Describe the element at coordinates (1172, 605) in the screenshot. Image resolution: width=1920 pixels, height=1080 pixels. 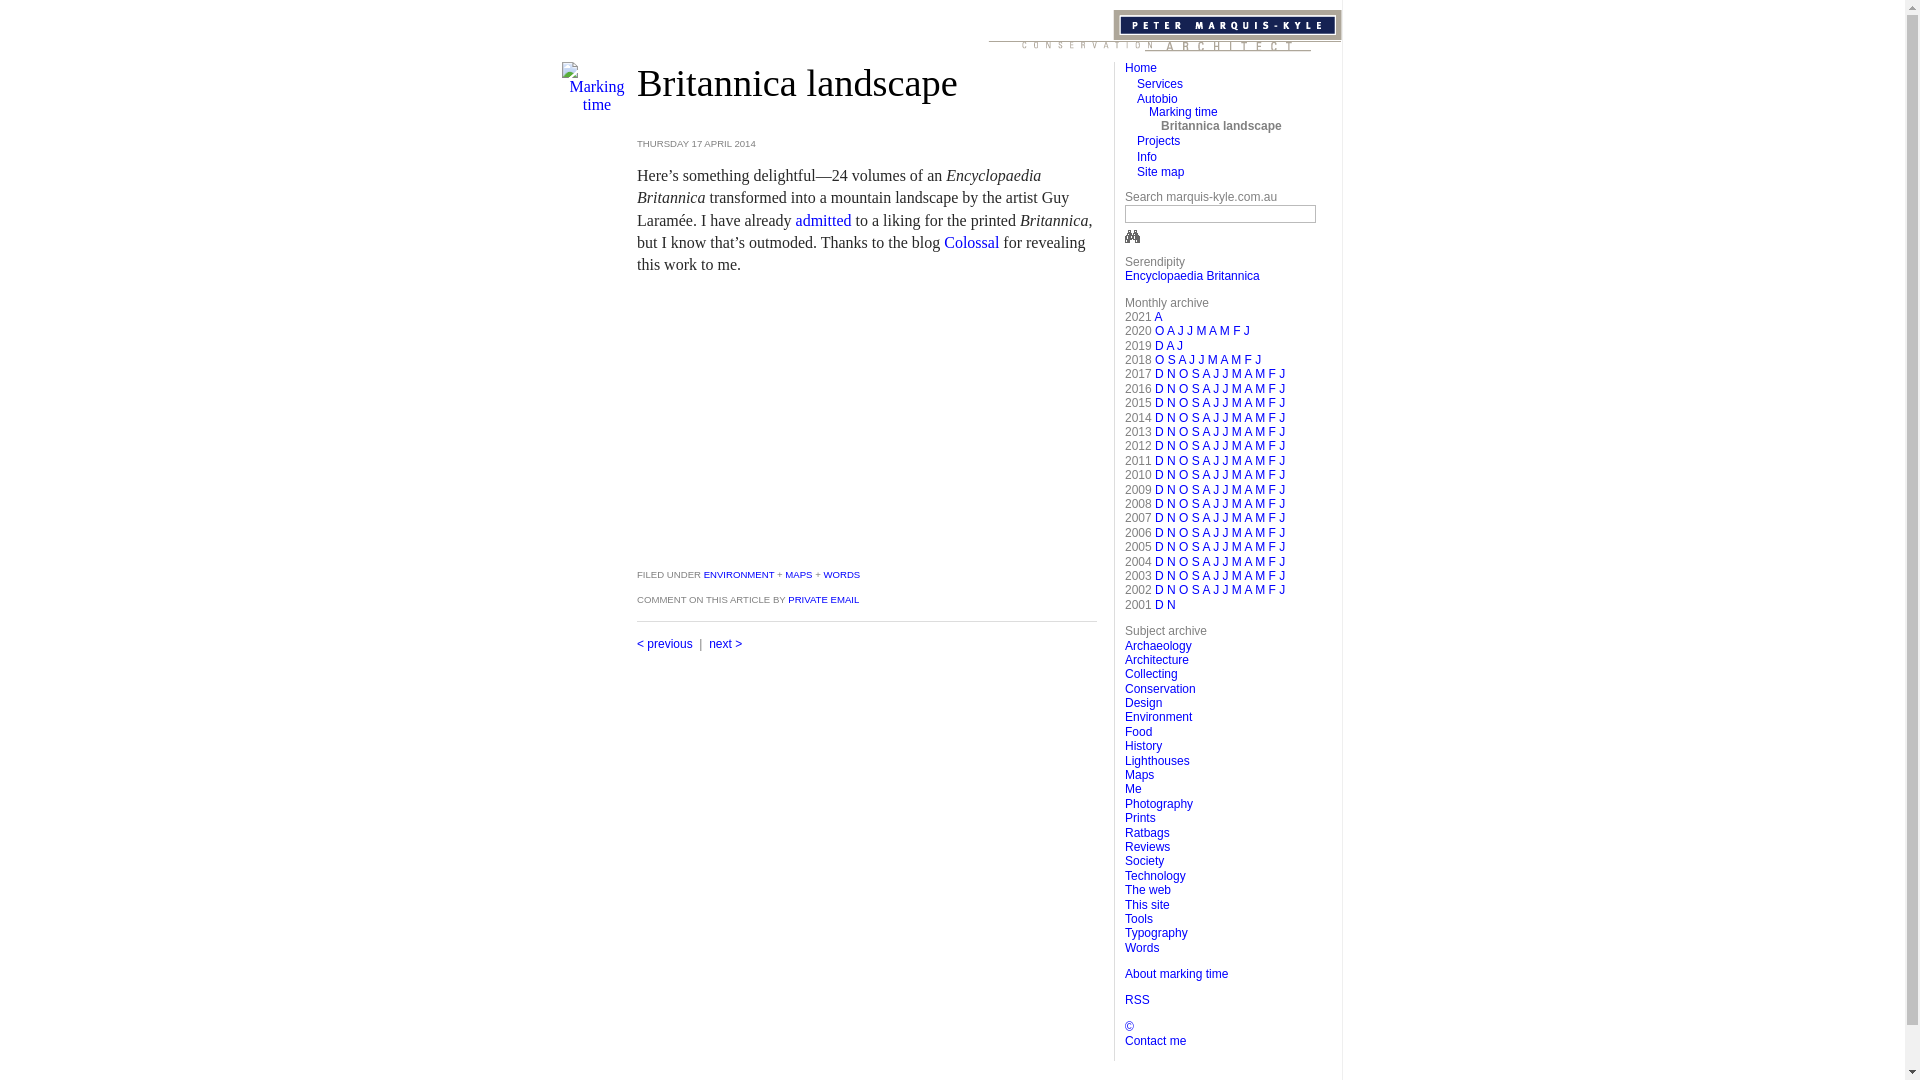
I see `N` at that location.